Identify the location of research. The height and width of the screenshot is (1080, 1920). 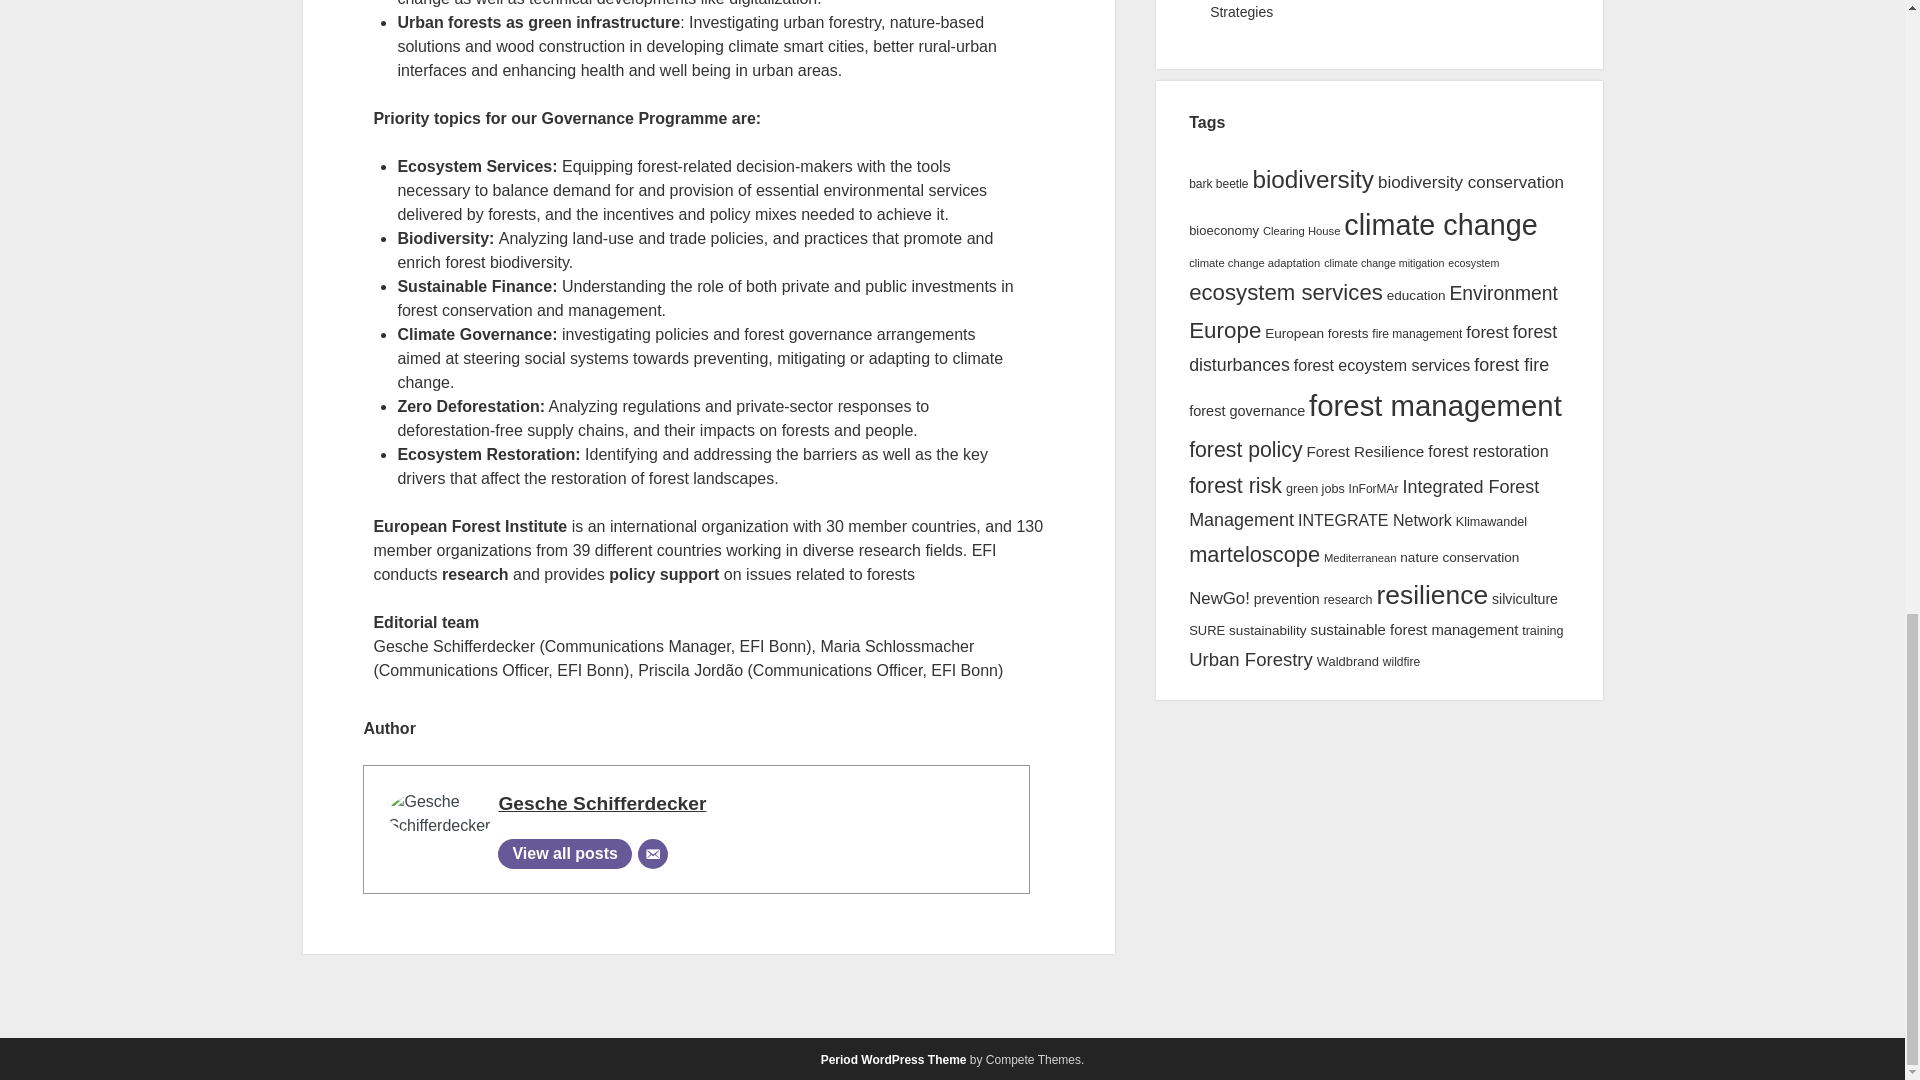
(474, 574).